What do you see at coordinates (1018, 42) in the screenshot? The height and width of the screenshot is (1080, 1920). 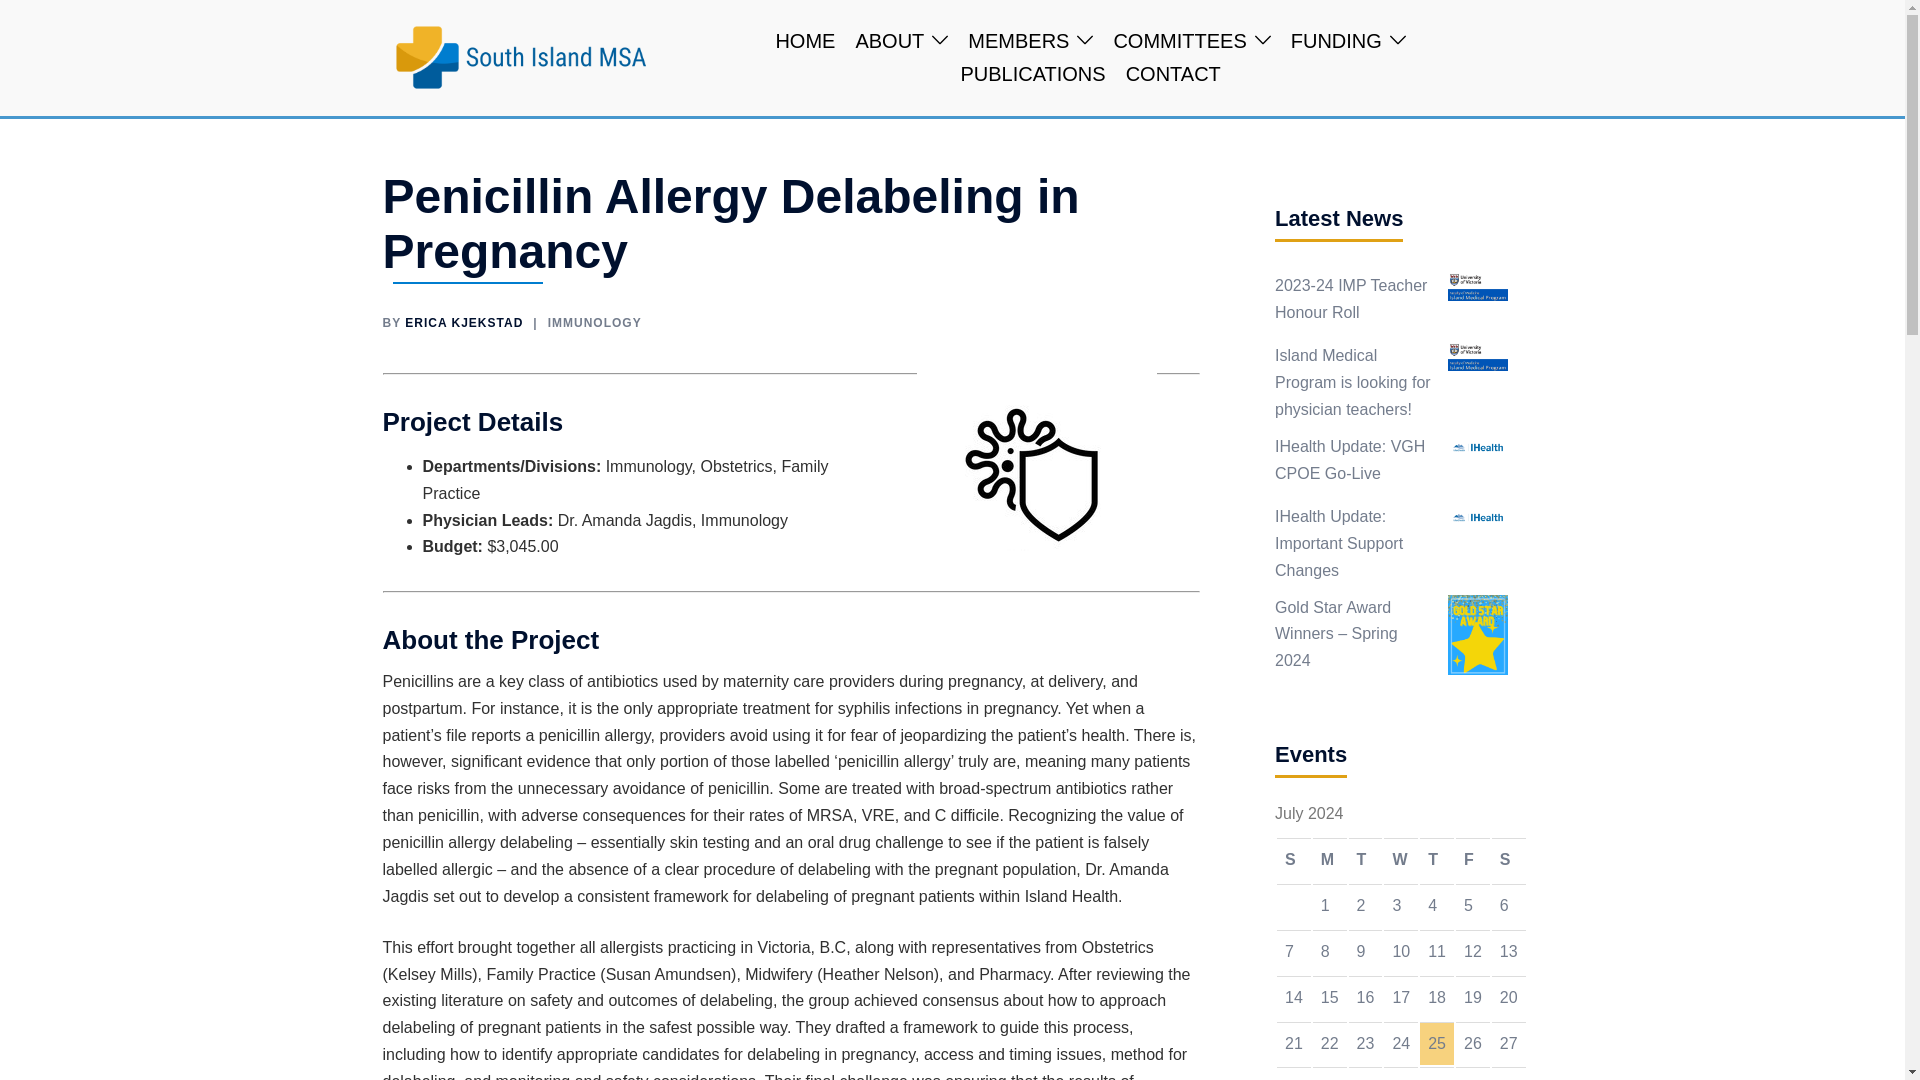 I see `MEMBERS` at bounding box center [1018, 42].